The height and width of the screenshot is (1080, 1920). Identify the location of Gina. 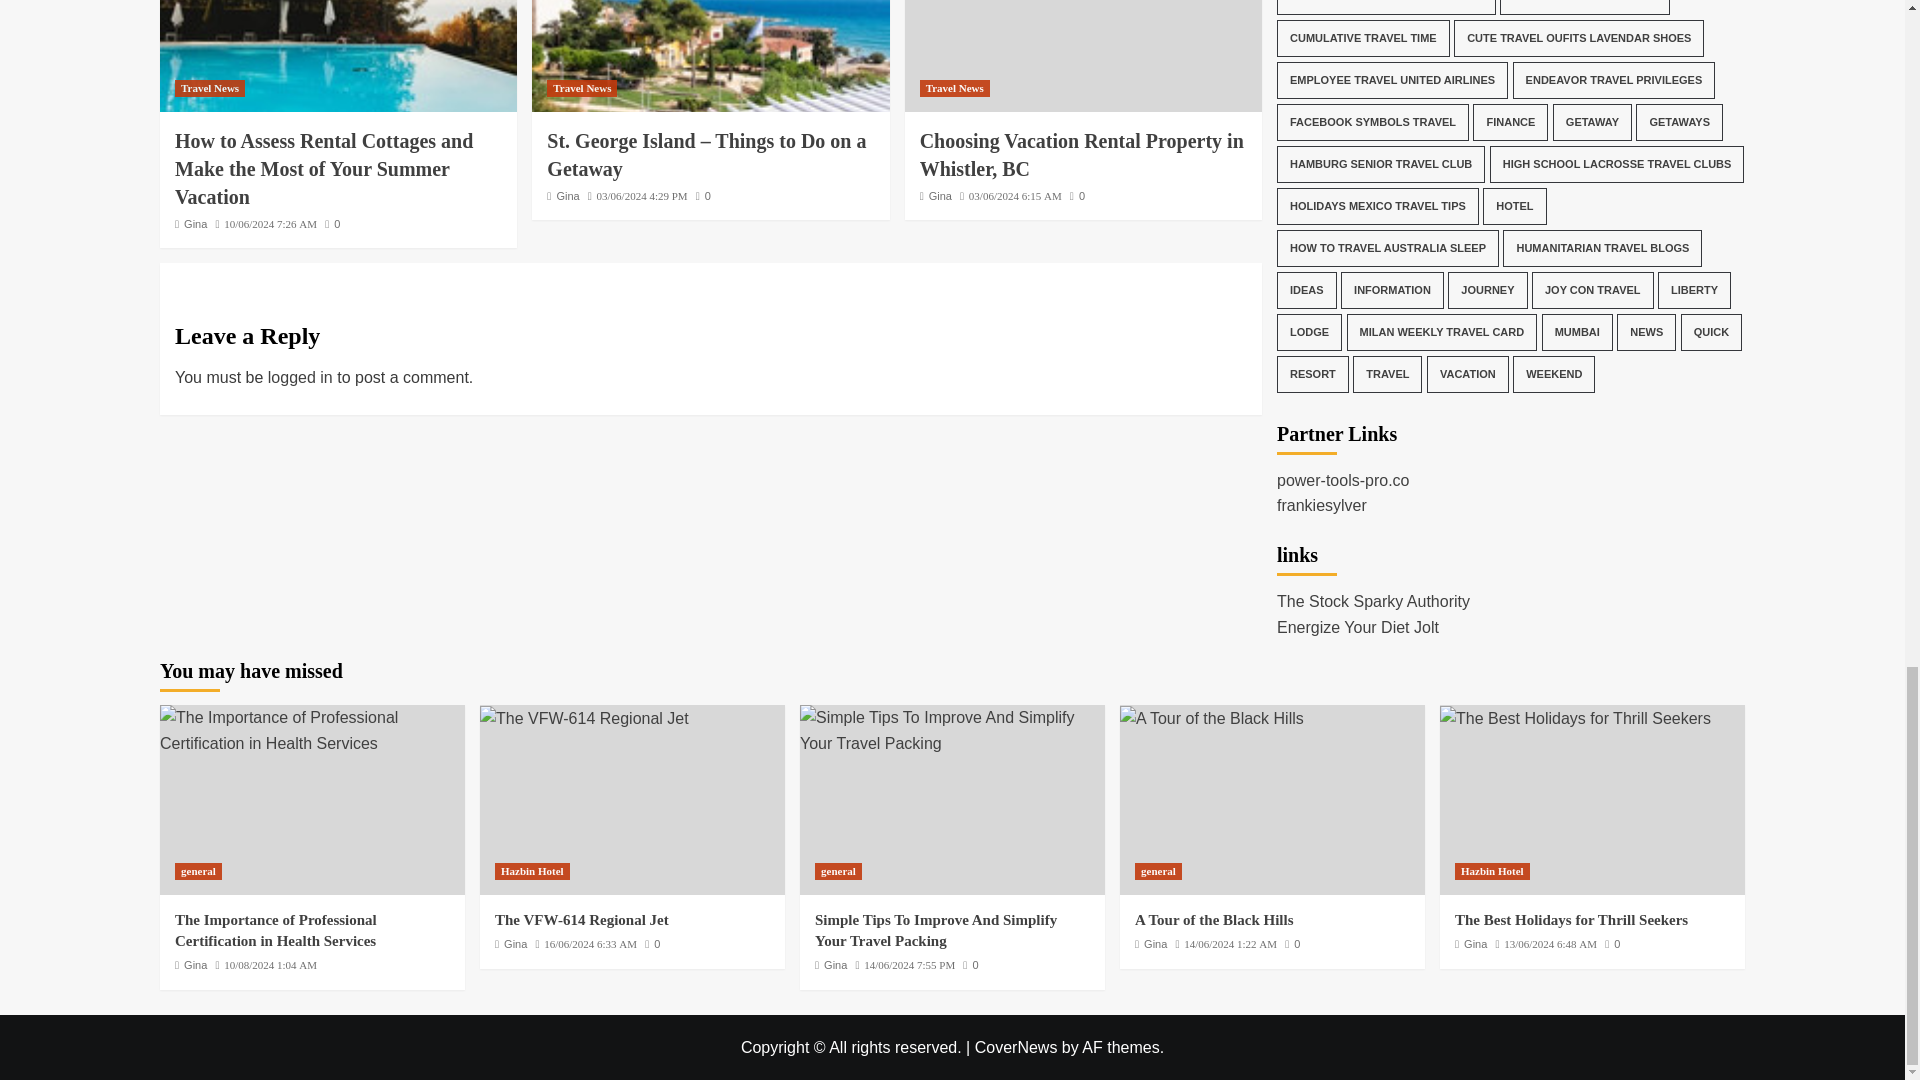
(568, 196).